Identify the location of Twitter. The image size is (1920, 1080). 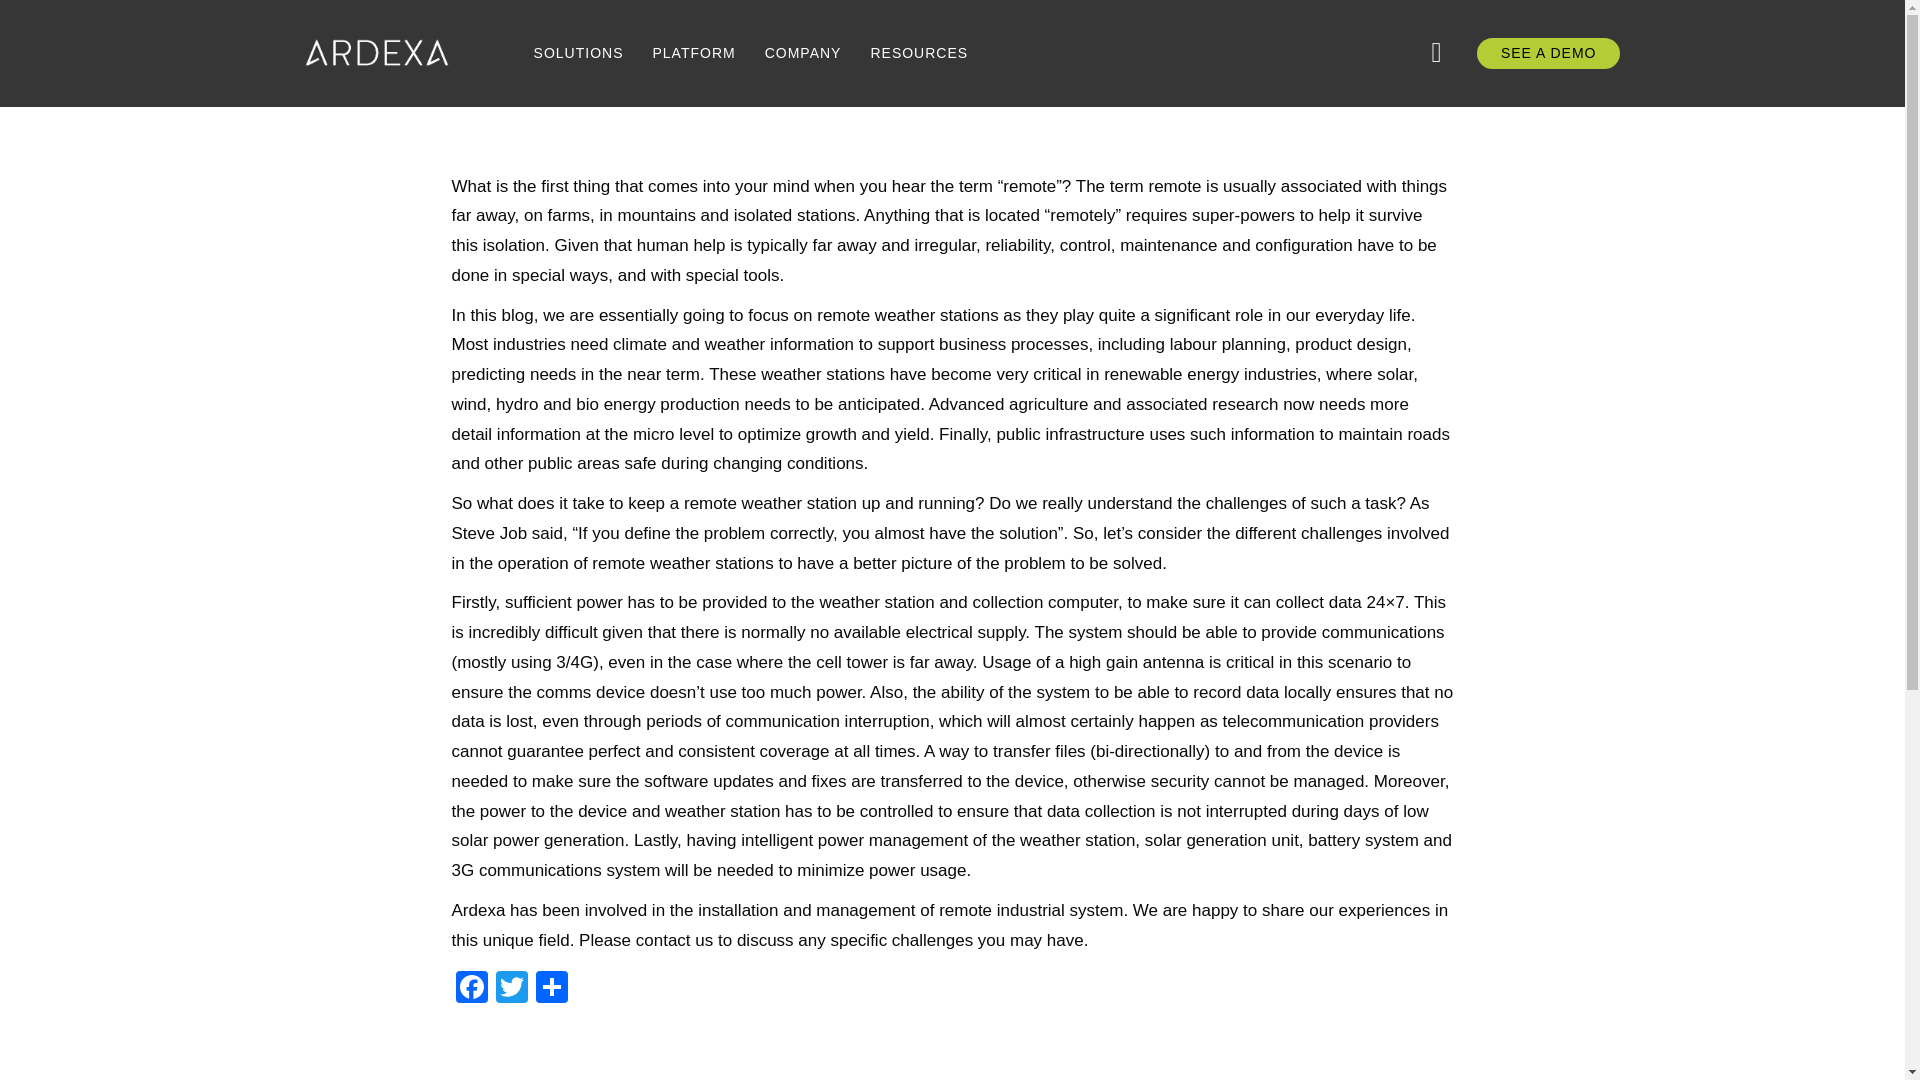
(511, 988).